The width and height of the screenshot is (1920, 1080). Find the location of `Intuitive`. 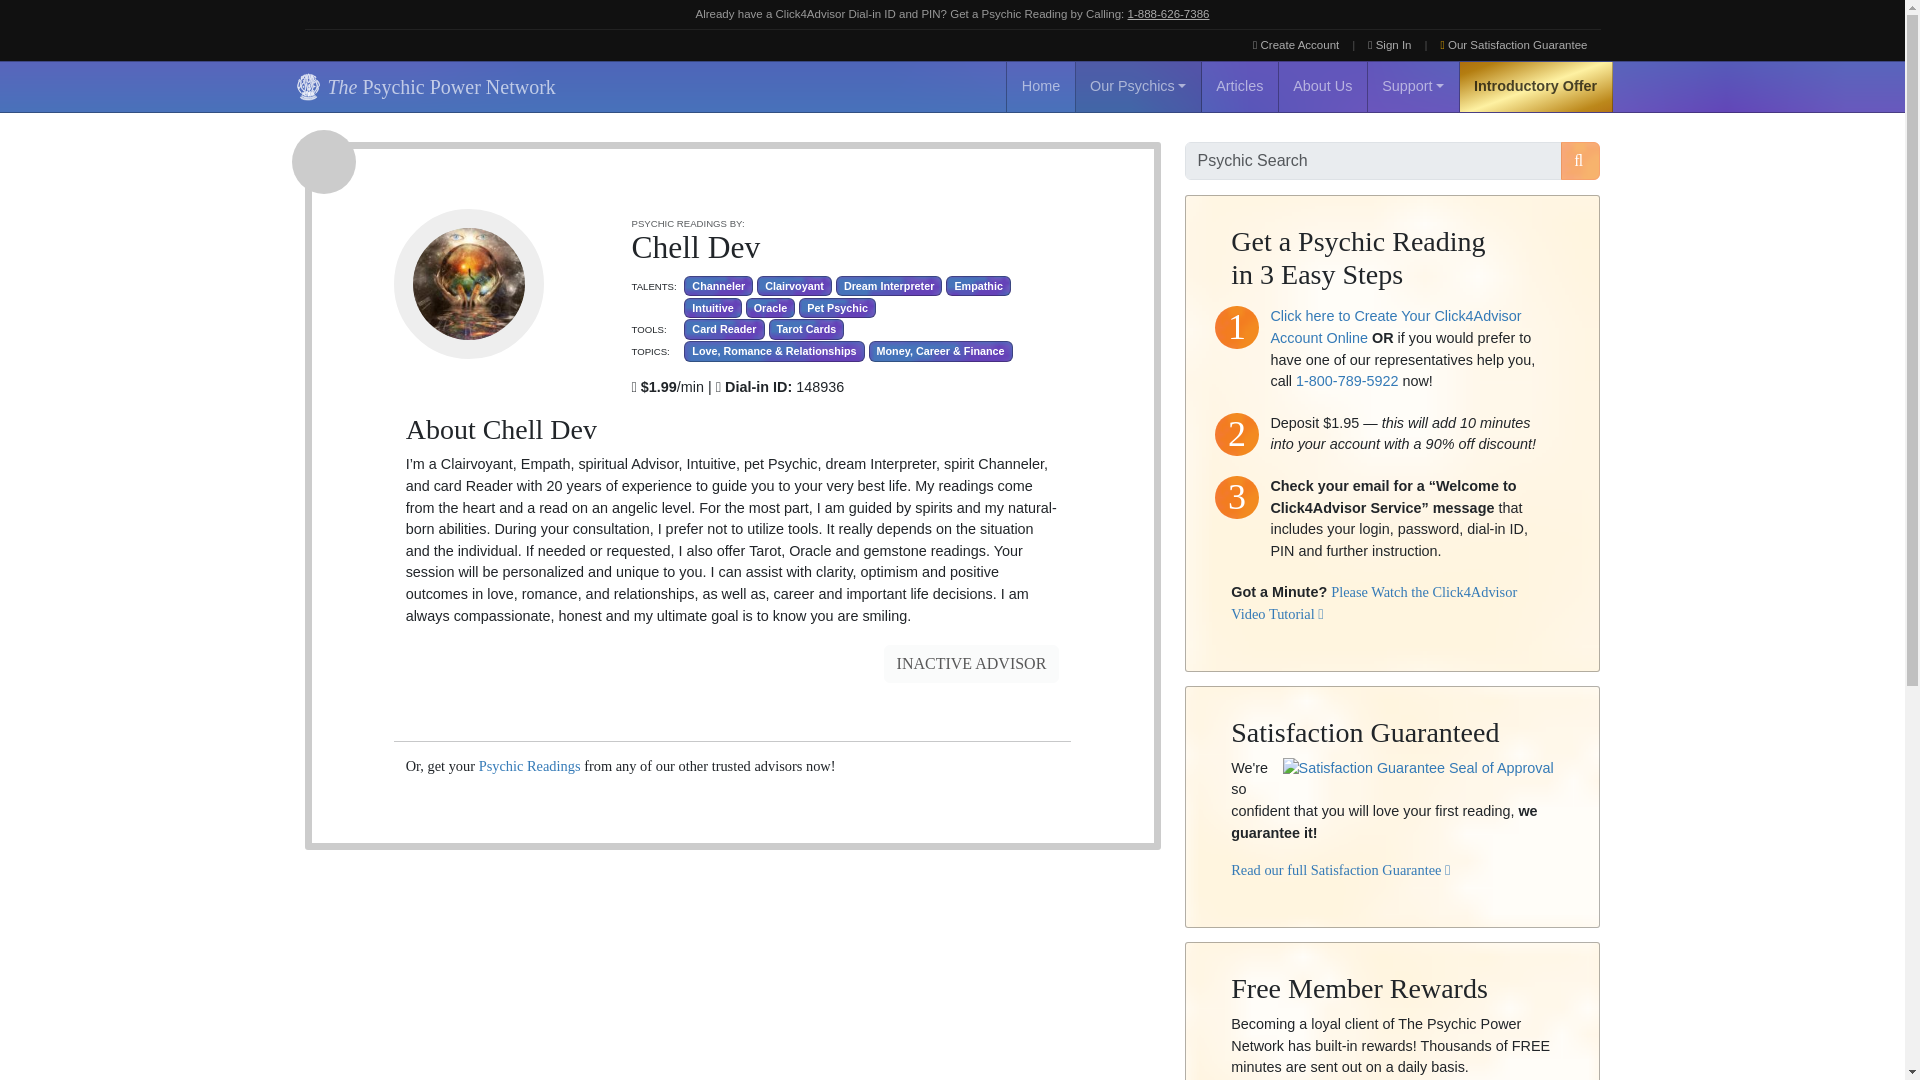

Intuitive is located at coordinates (712, 308).